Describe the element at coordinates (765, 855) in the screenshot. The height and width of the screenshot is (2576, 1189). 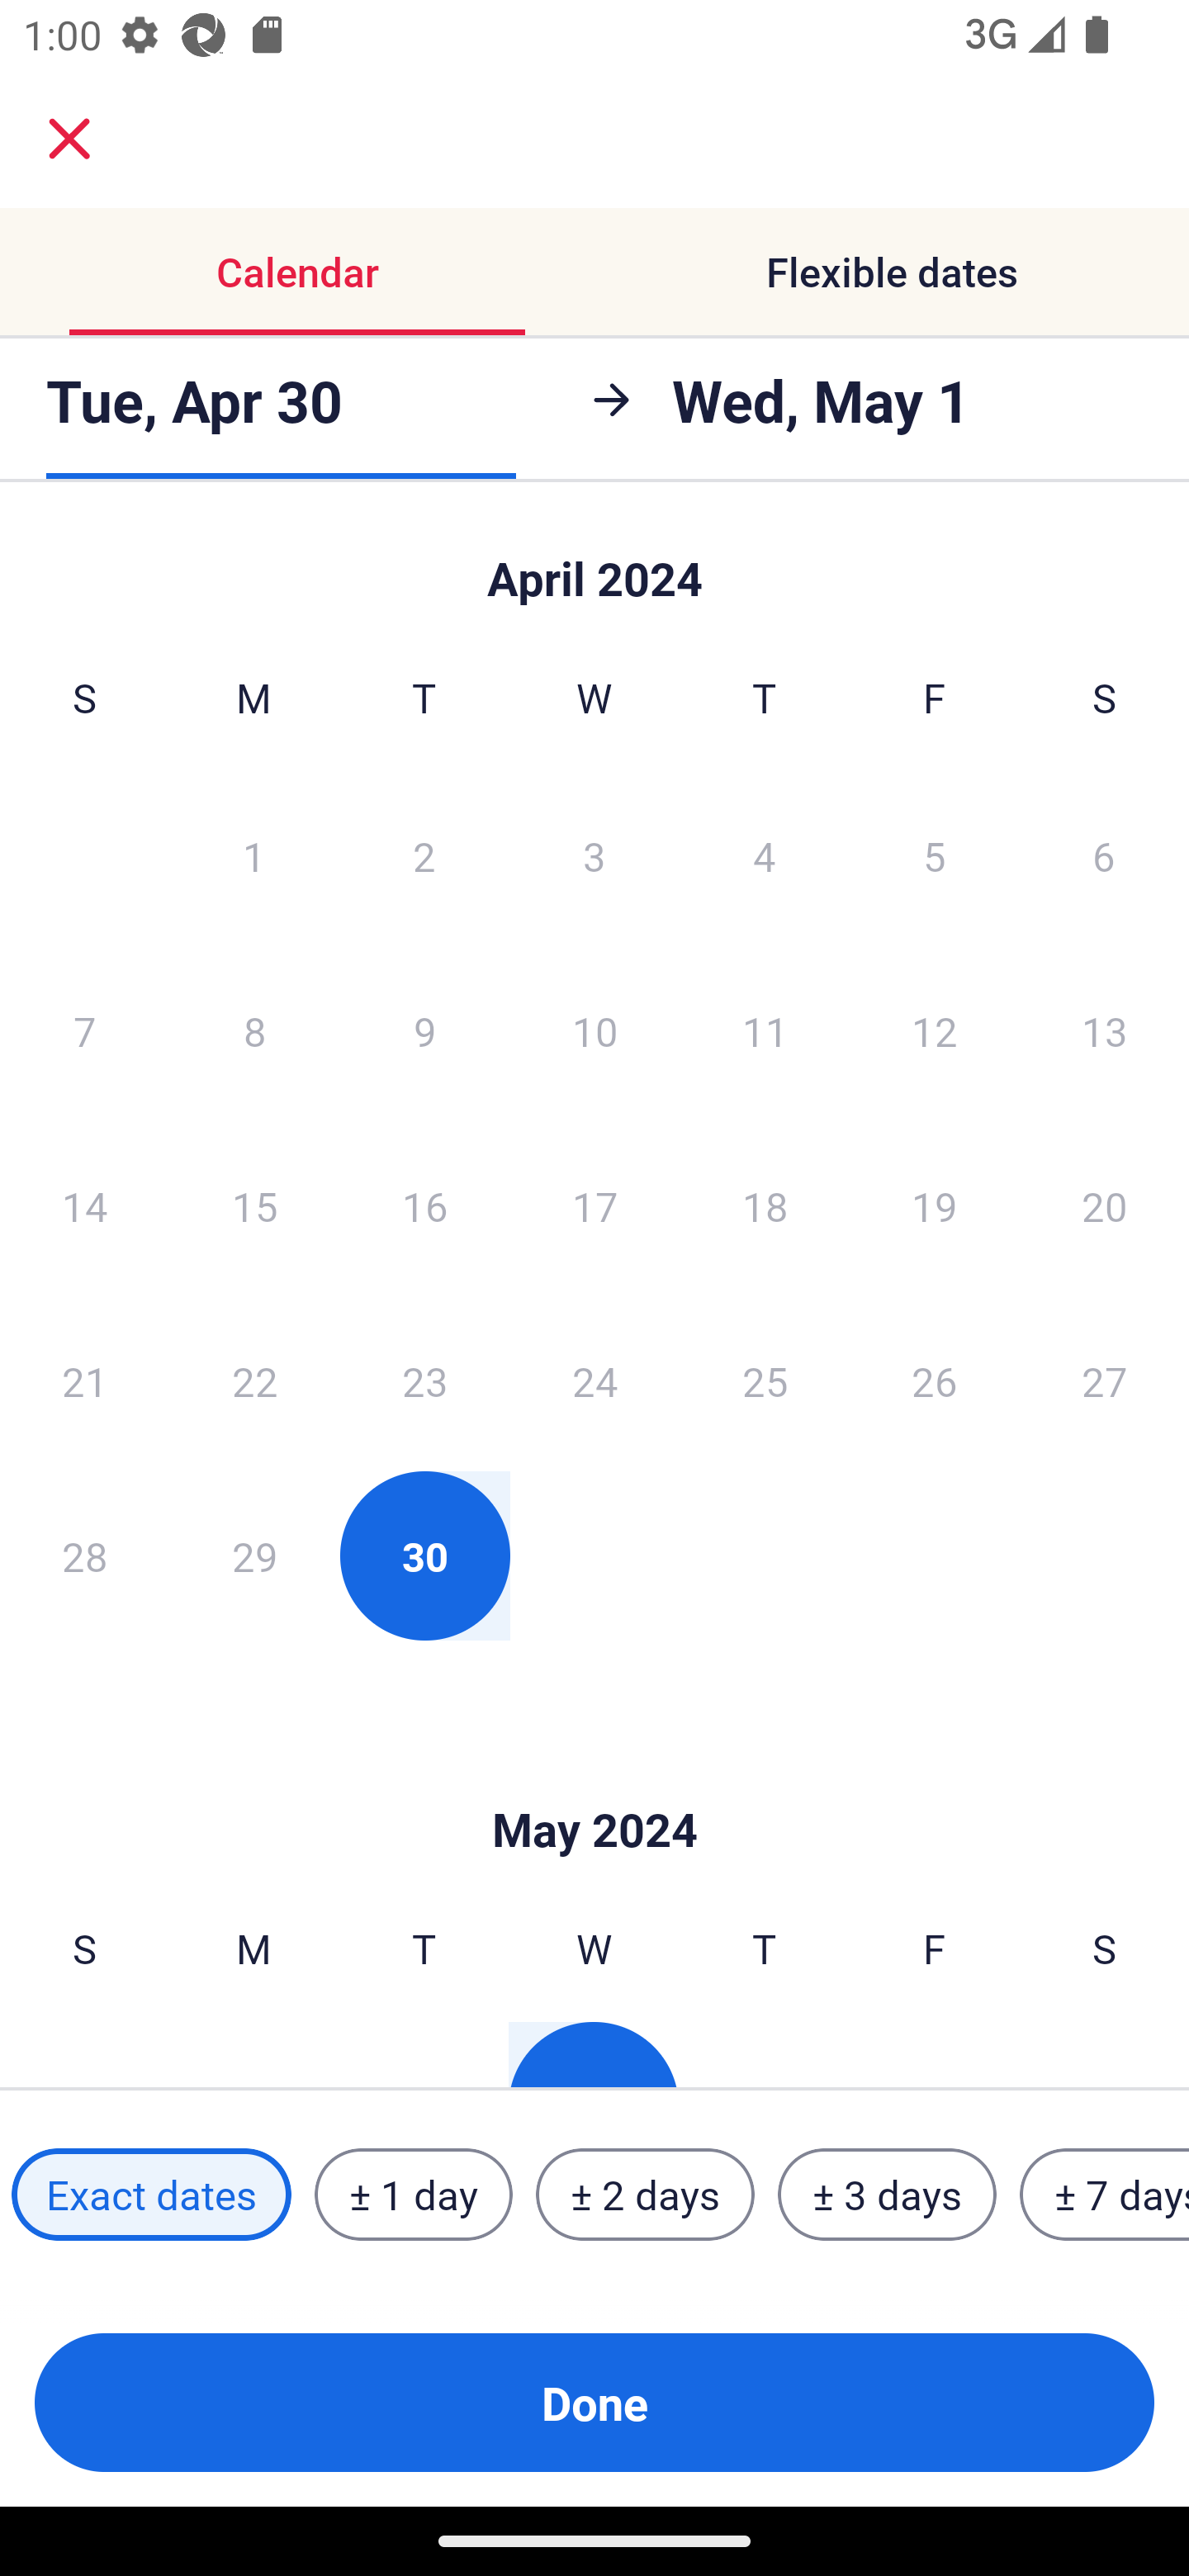
I see `4 Thursday, April 4, 2024` at that location.